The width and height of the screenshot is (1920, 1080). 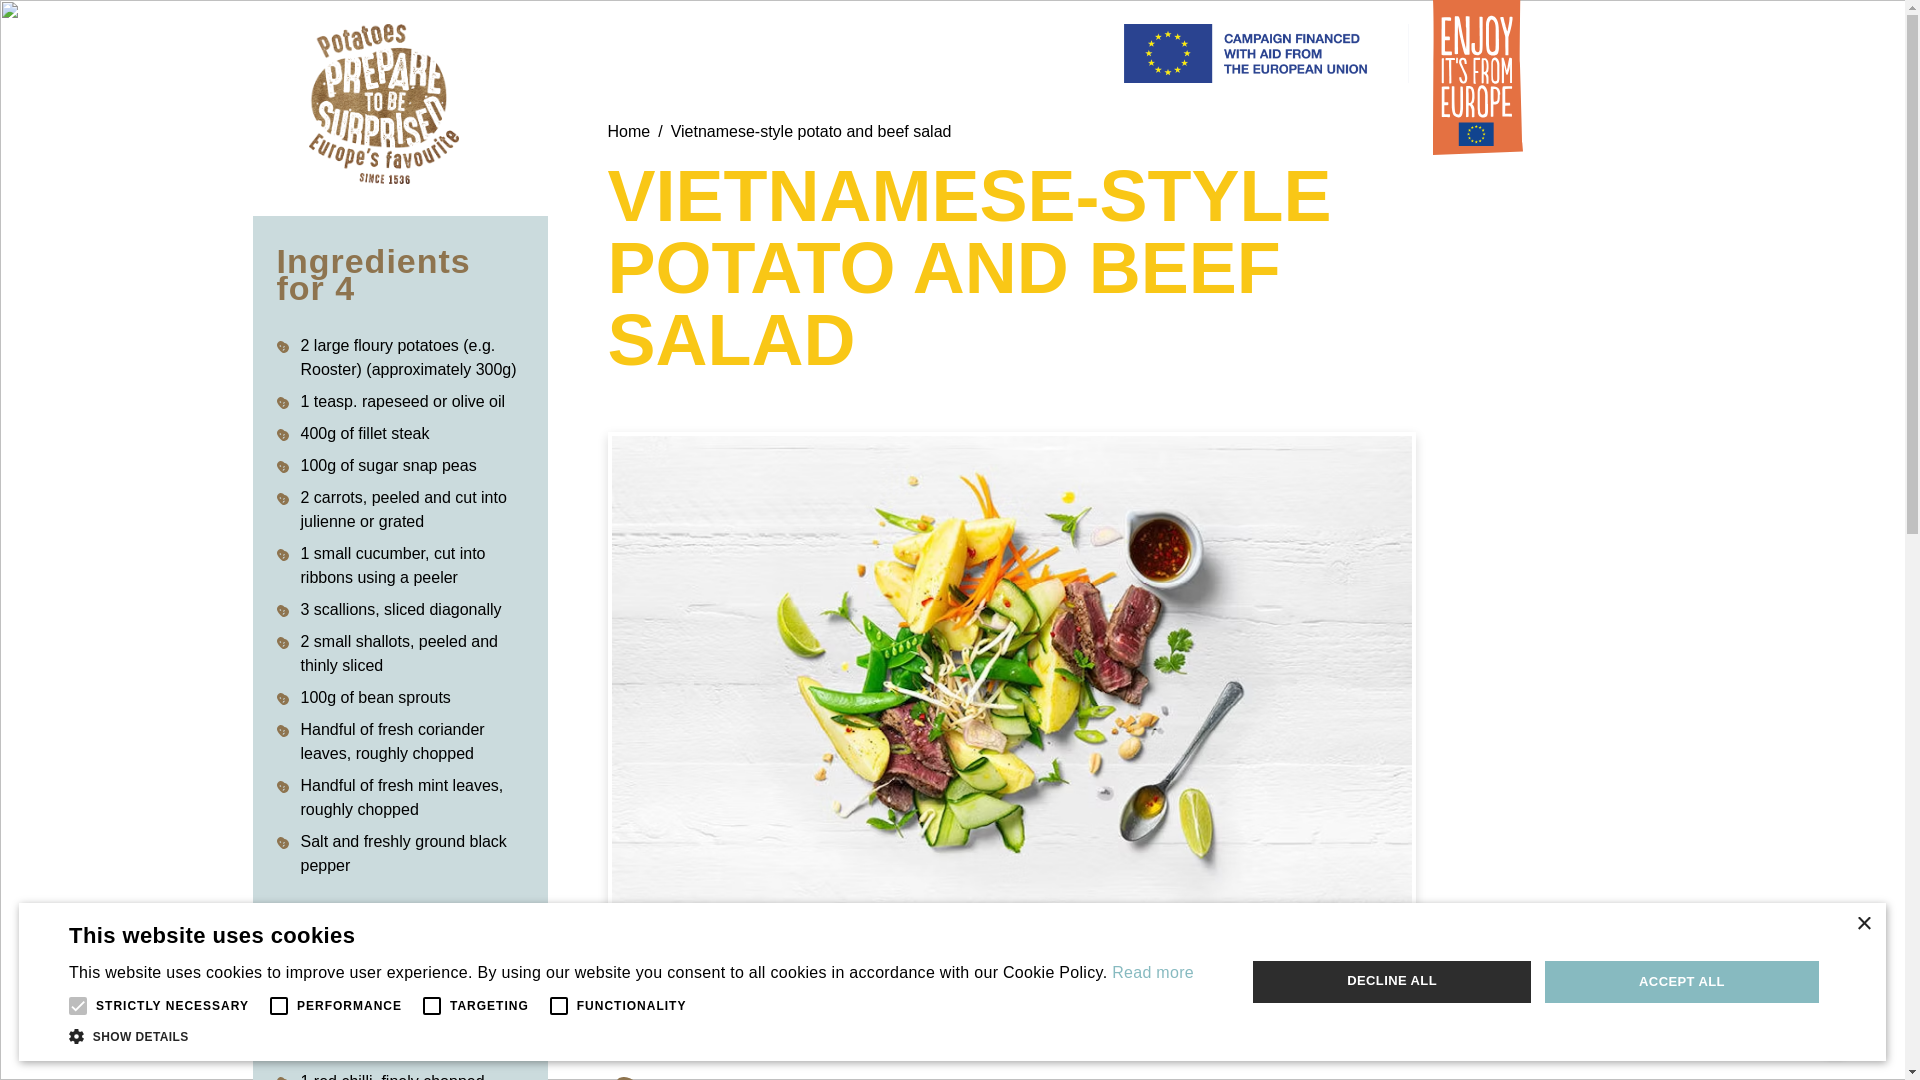 What do you see at coordinates (811, 131) in the screenshot?
I see `Vietnamese-style potato and beef salad` at bounding box center [811, 131].